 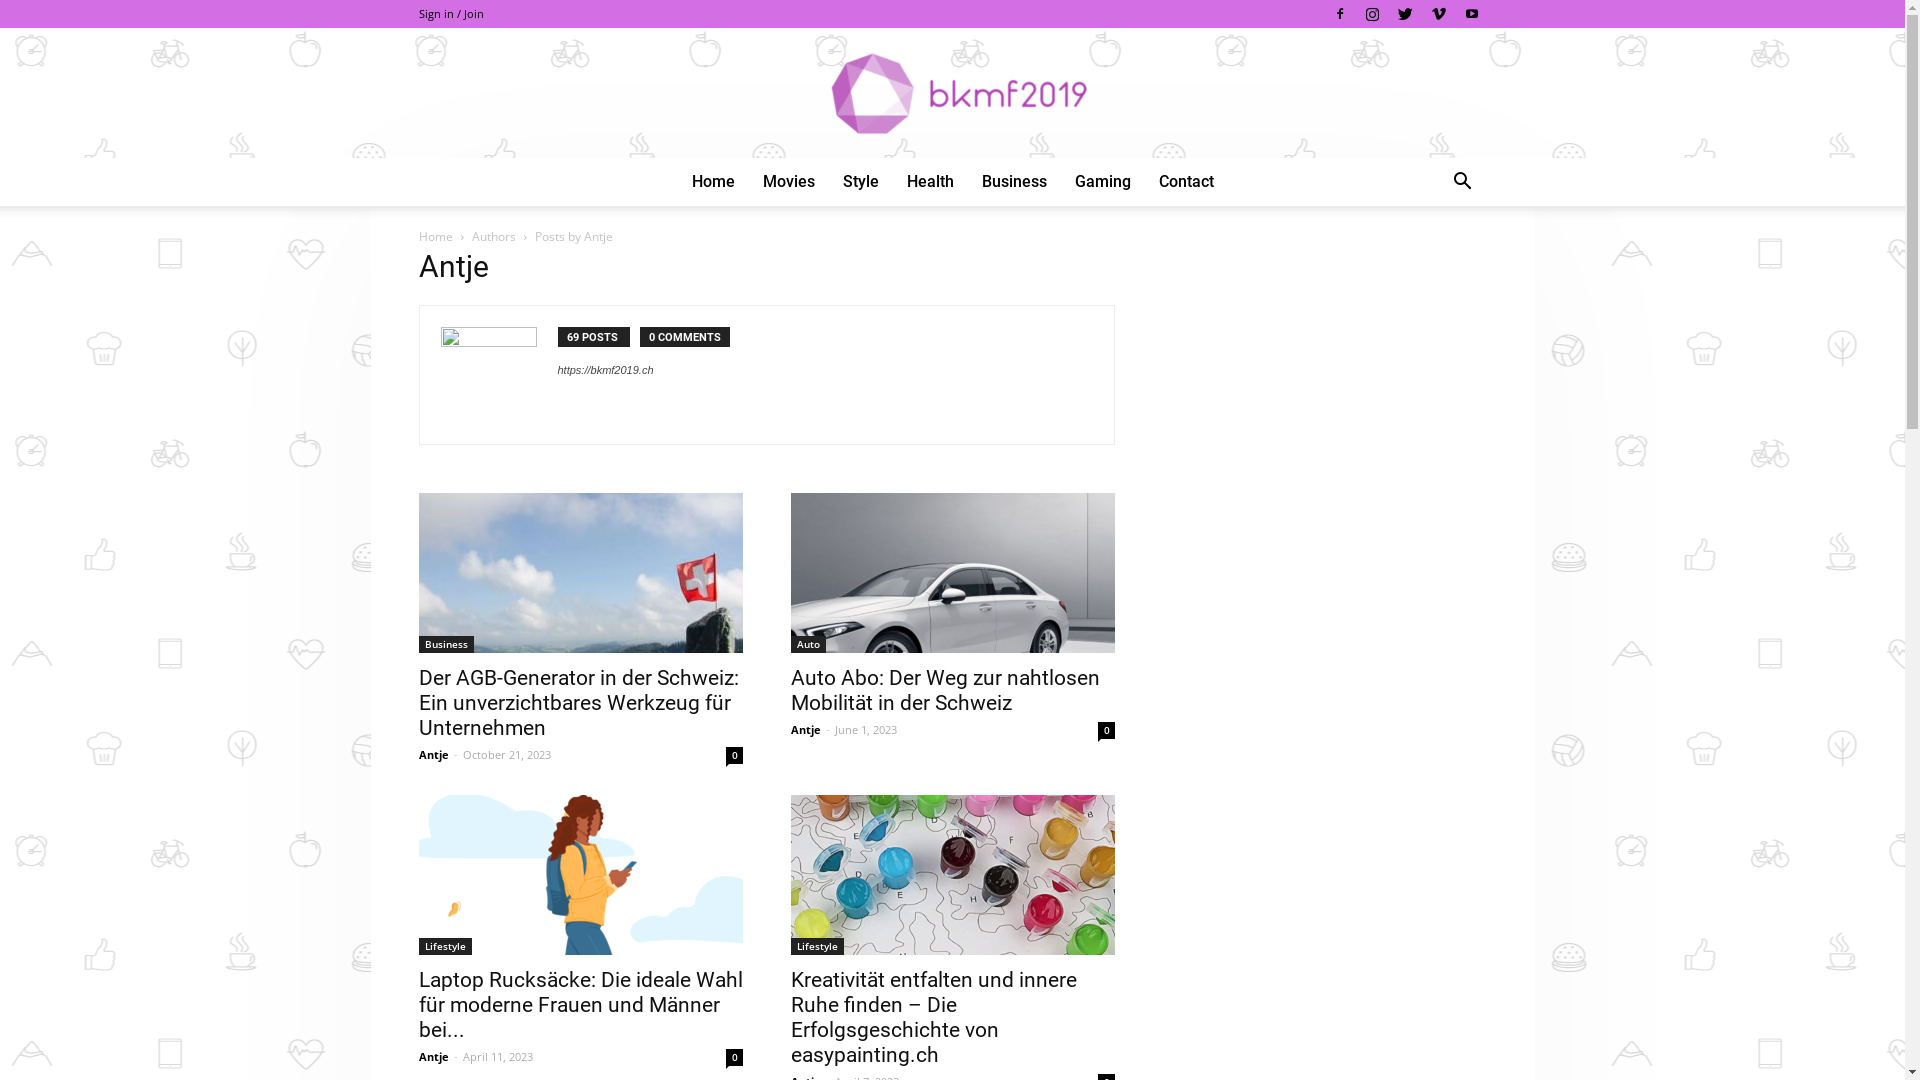 What do you see at coordinates (446, 644) in the screenshot?
I see `Business` at bounding box center [446, 644].